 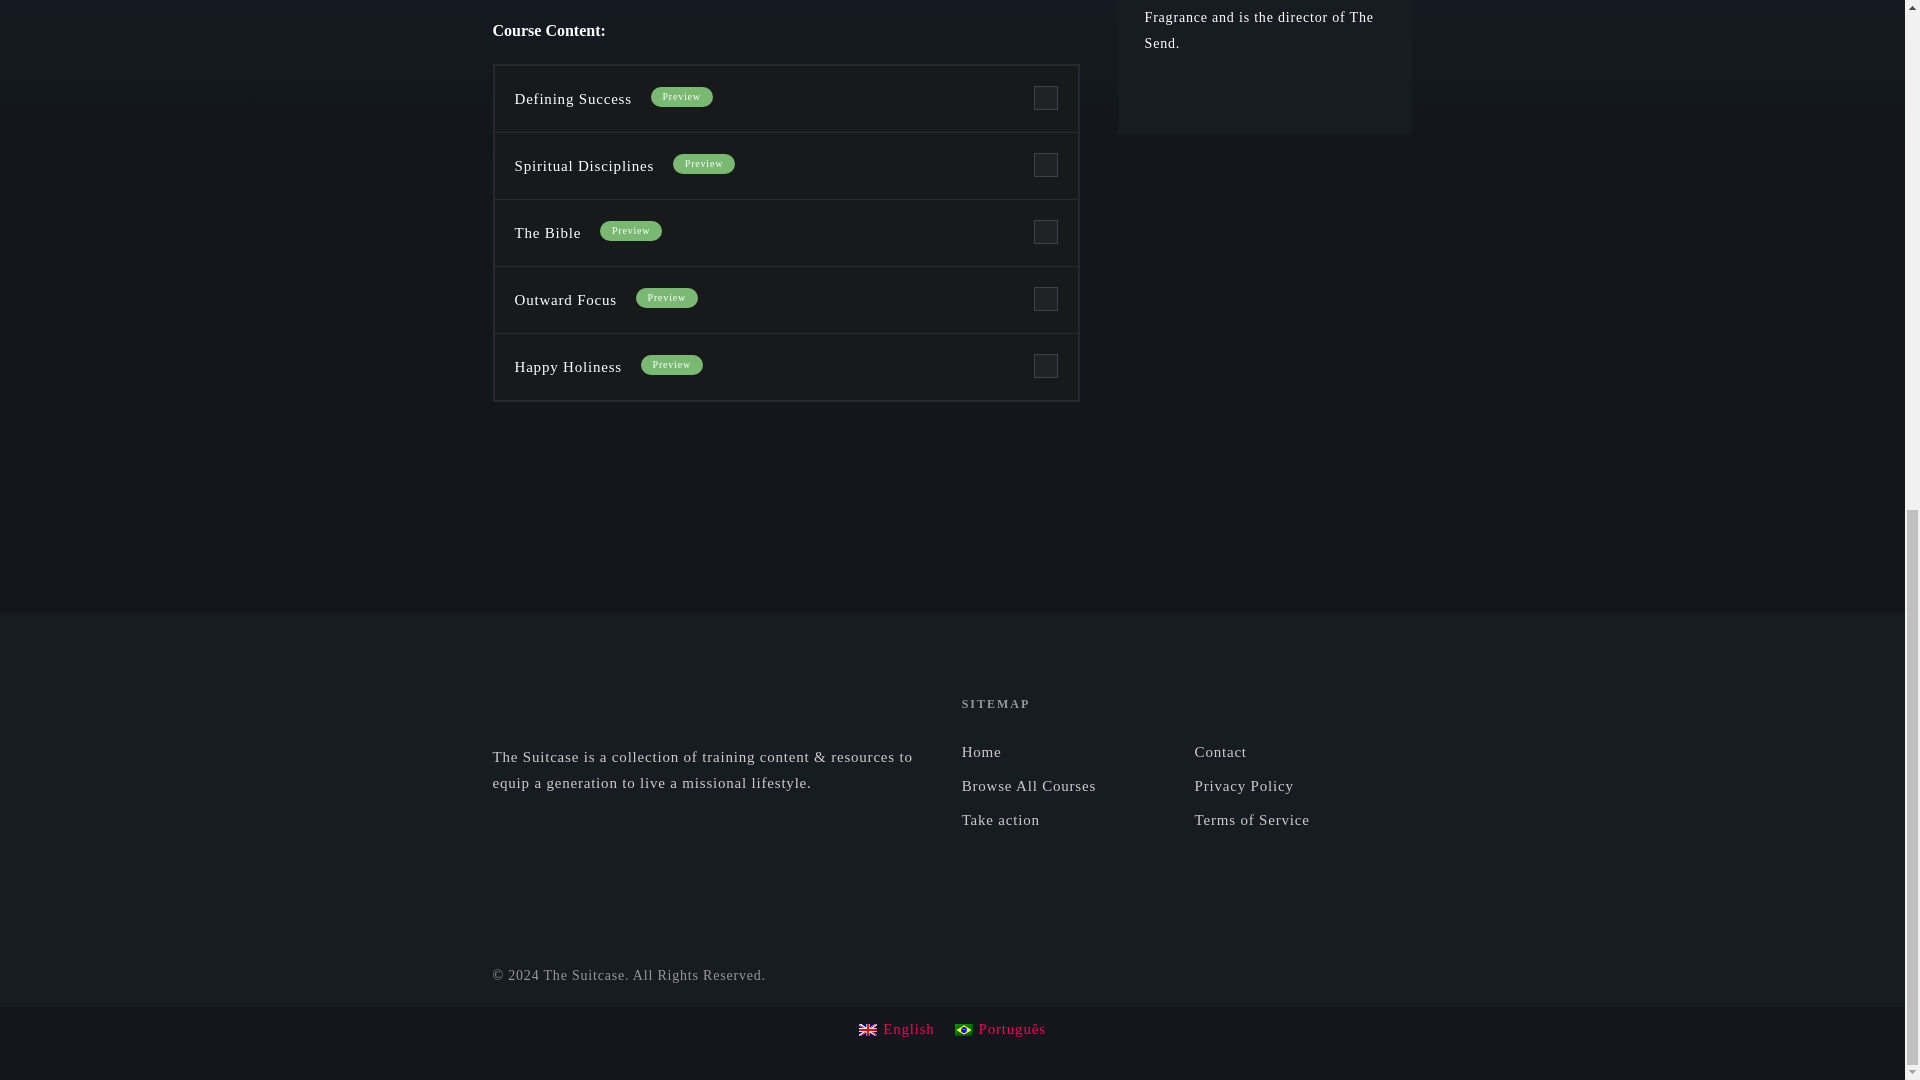 What do you see at coordinates (583, 165) in the screenshot?
I see `Spiritual Disciplines` at bounding box center [583, 165].